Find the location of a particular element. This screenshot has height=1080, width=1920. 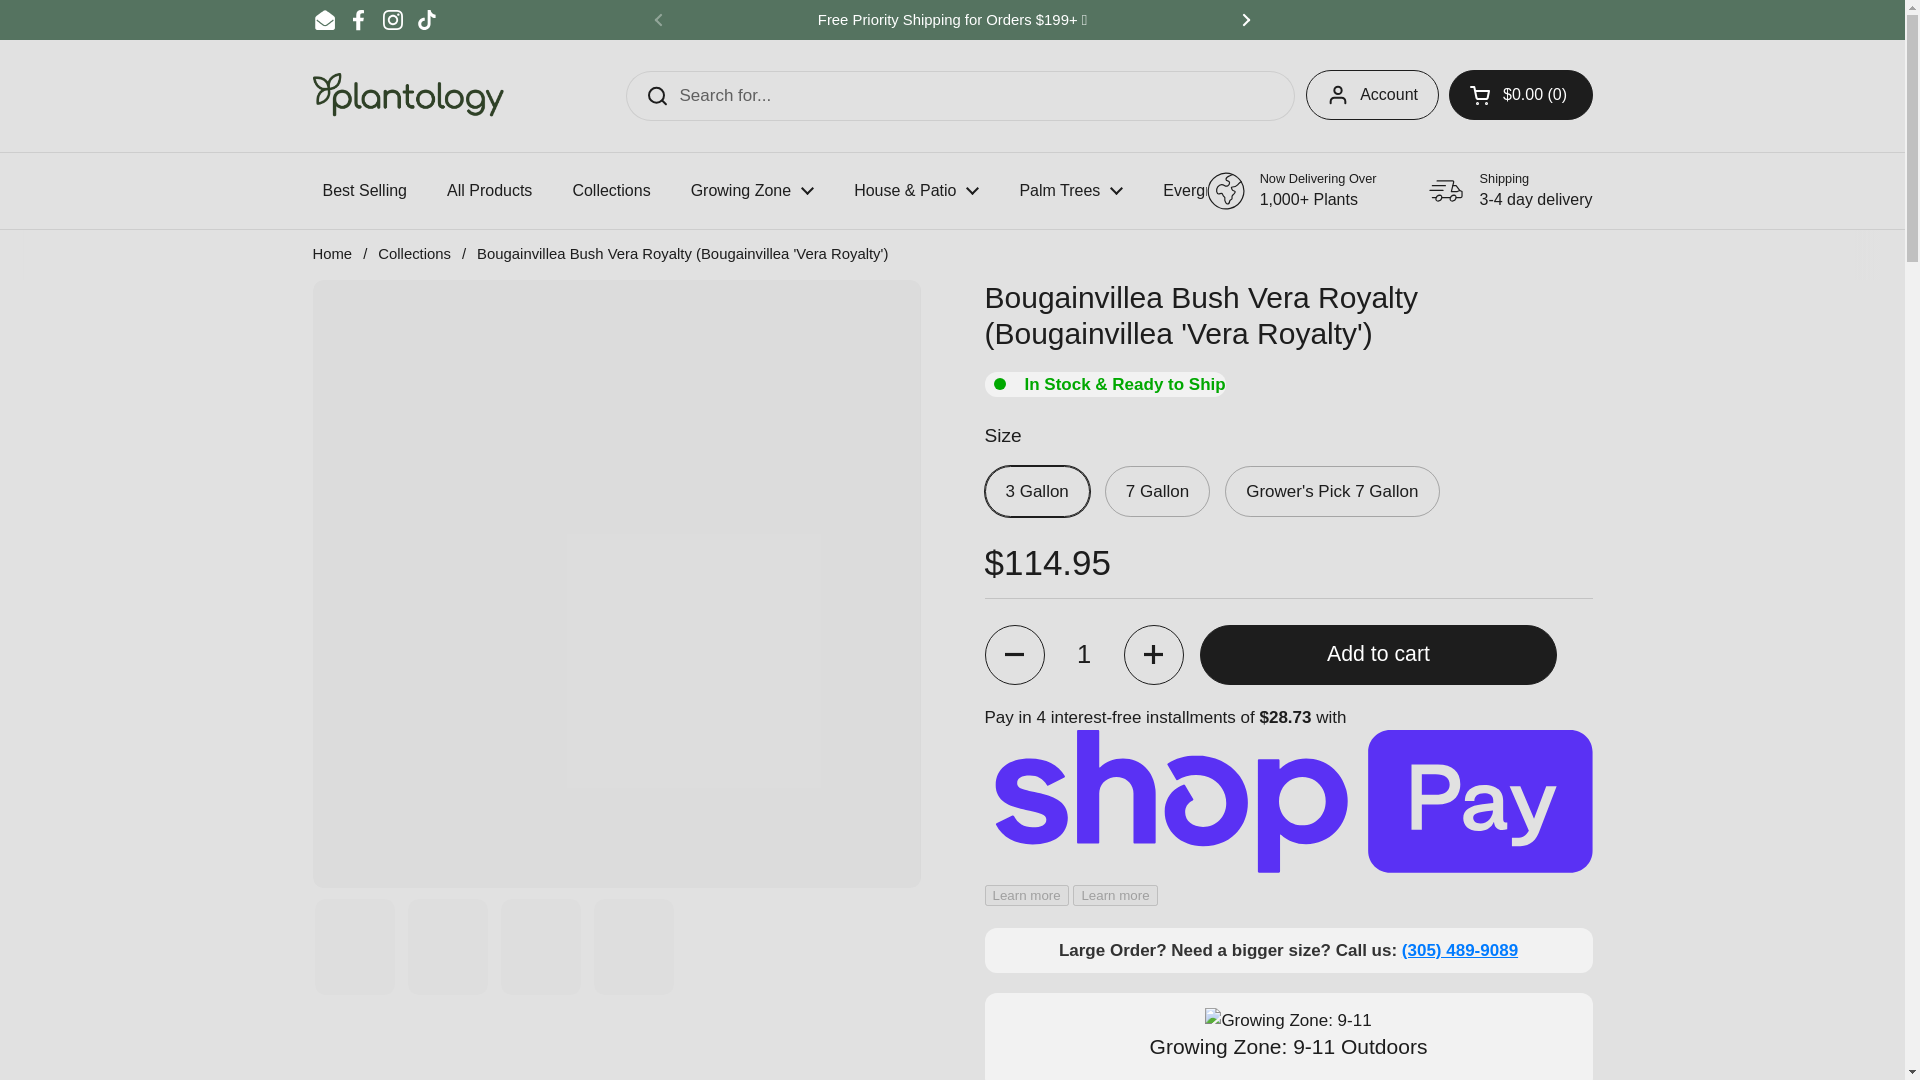

Best Selling is located at coordinates (364, 190).